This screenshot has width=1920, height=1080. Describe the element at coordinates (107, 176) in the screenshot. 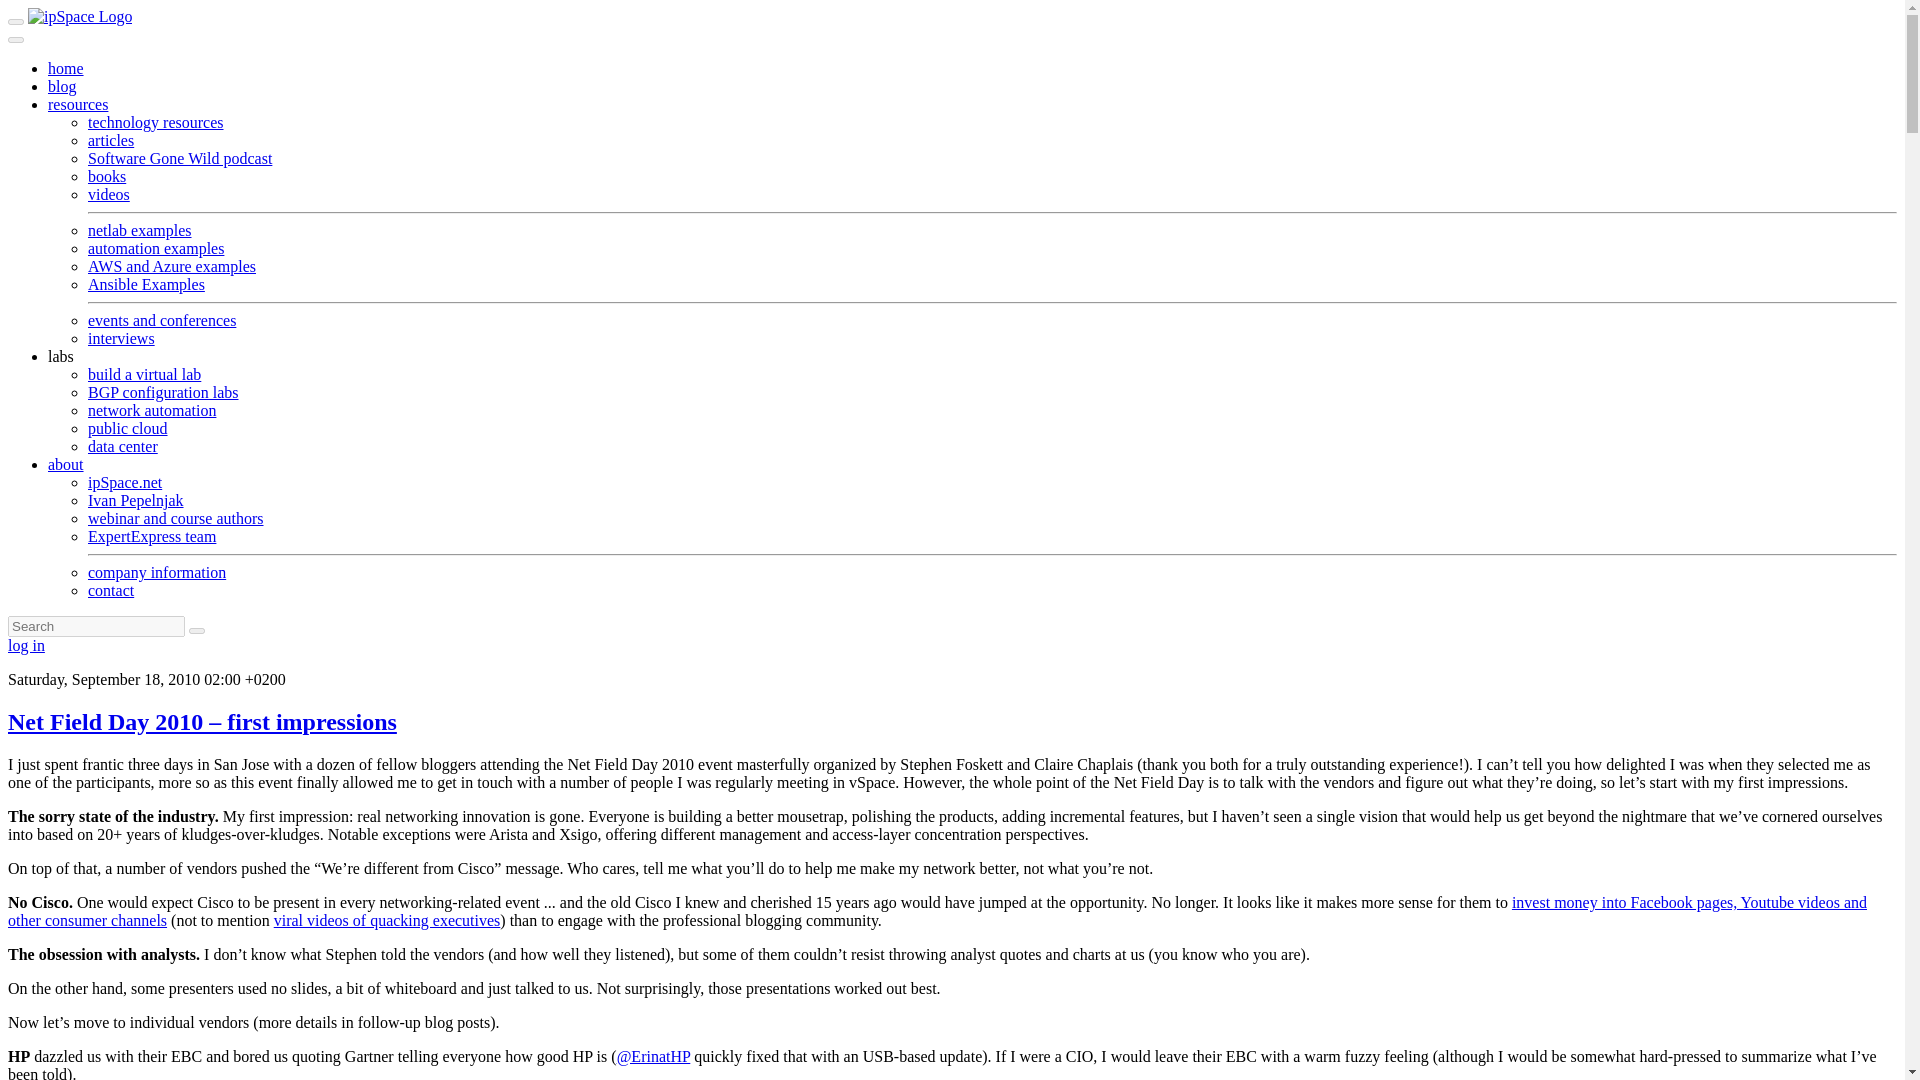

I see `books` at that location.